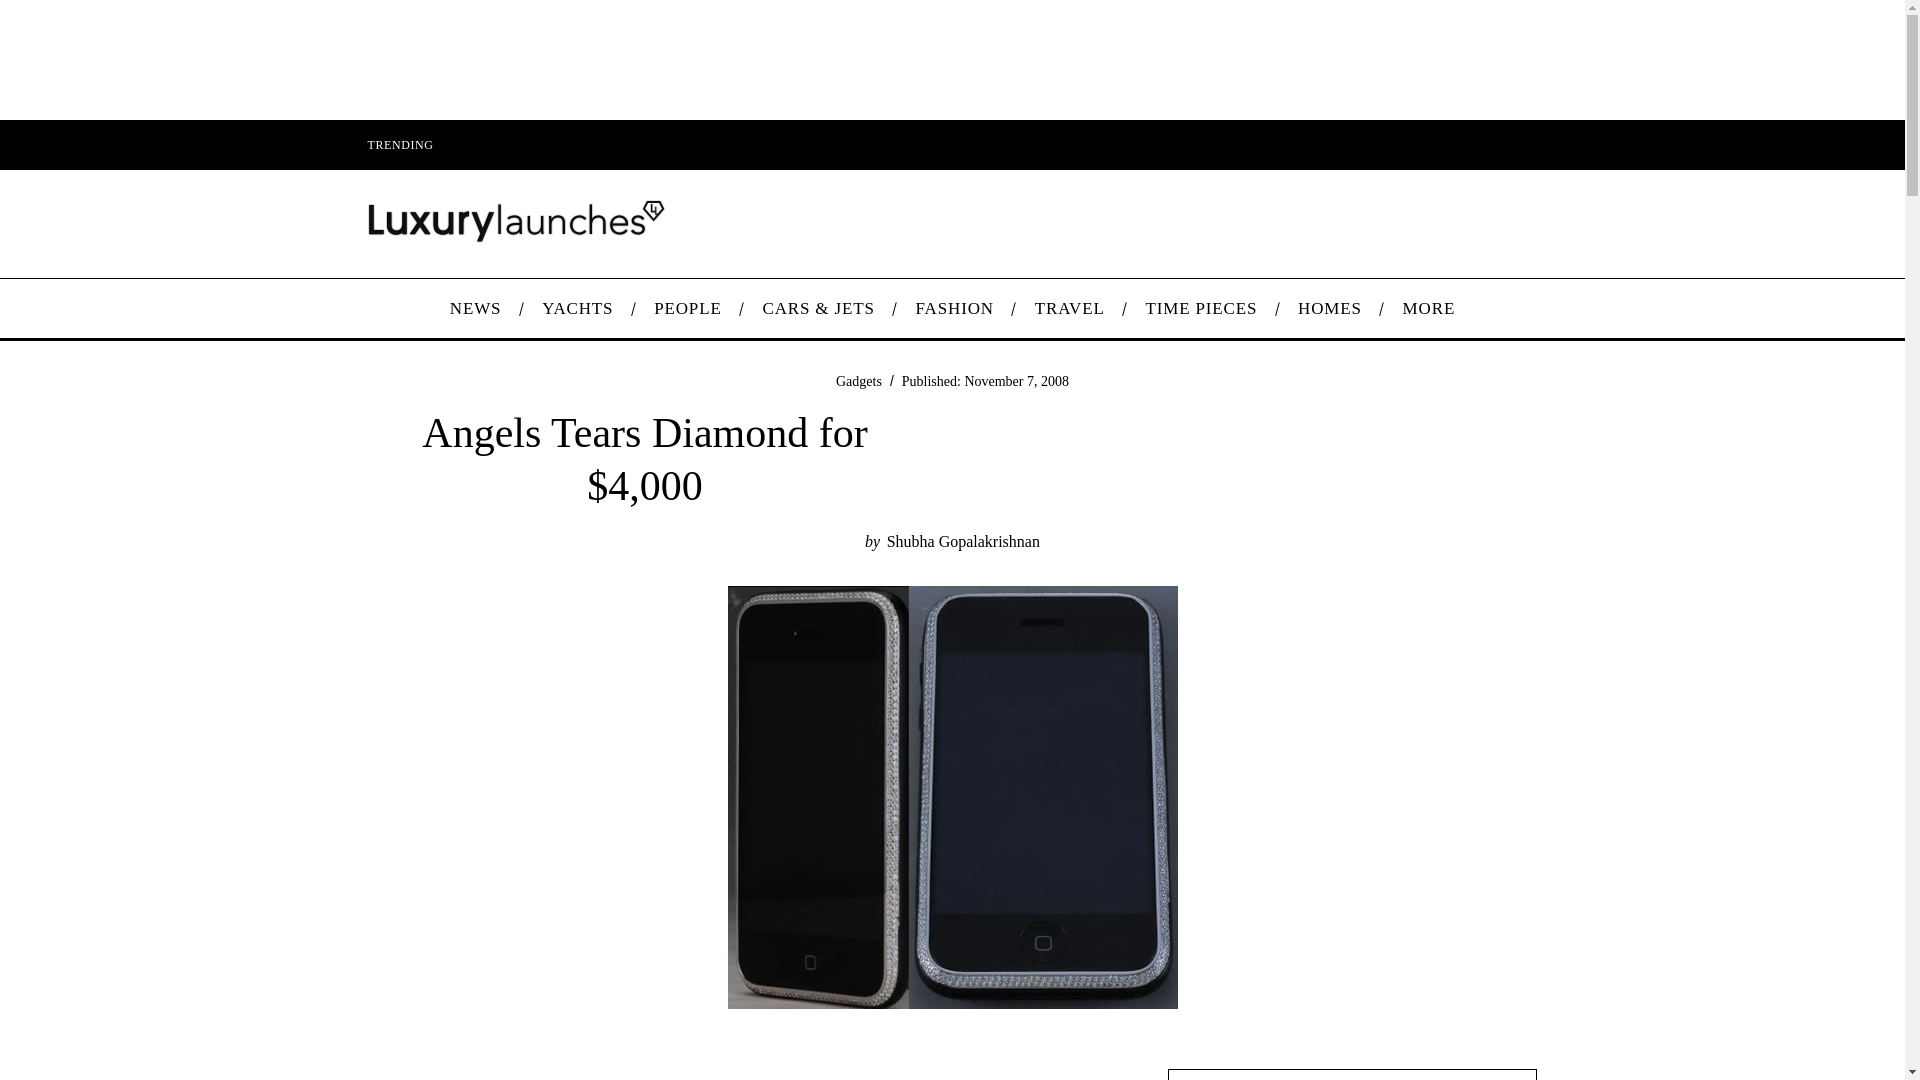  What do you see at coordinates (1330, 308) in the screenshot?
I see `HOMES` at bounding box center [1330, 308].